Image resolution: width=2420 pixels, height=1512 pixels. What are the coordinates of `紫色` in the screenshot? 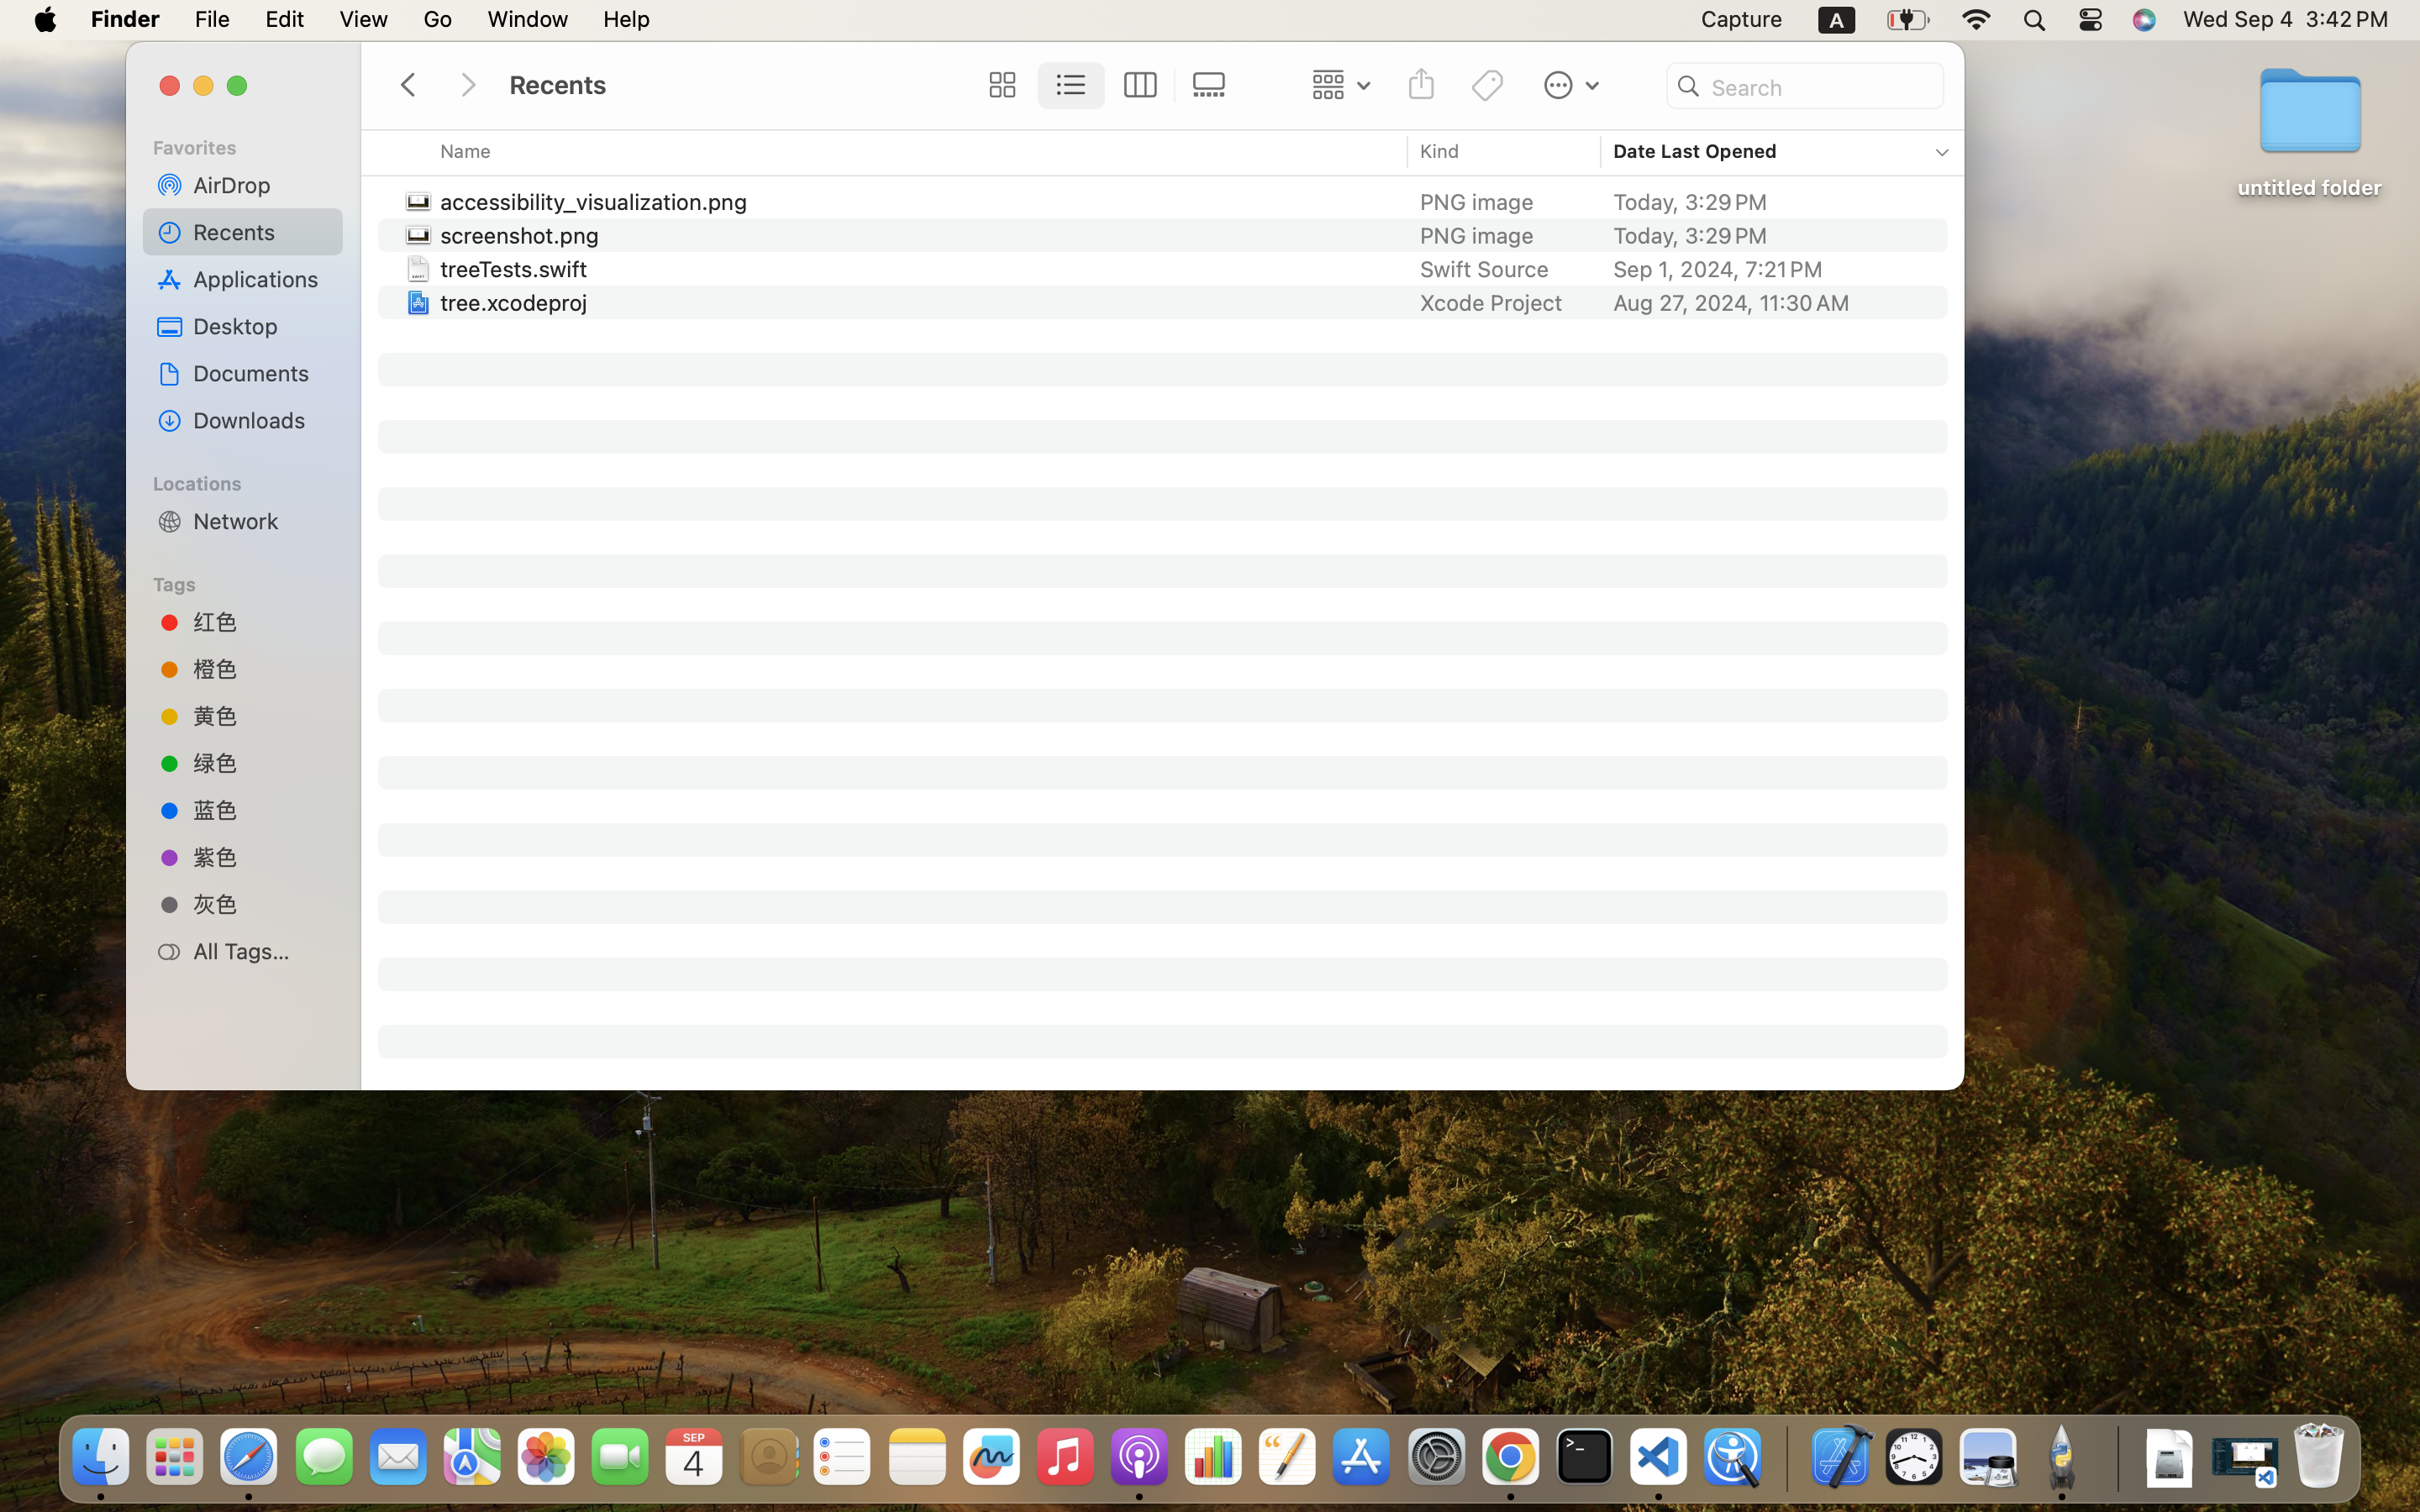 It's located at (261, 857).